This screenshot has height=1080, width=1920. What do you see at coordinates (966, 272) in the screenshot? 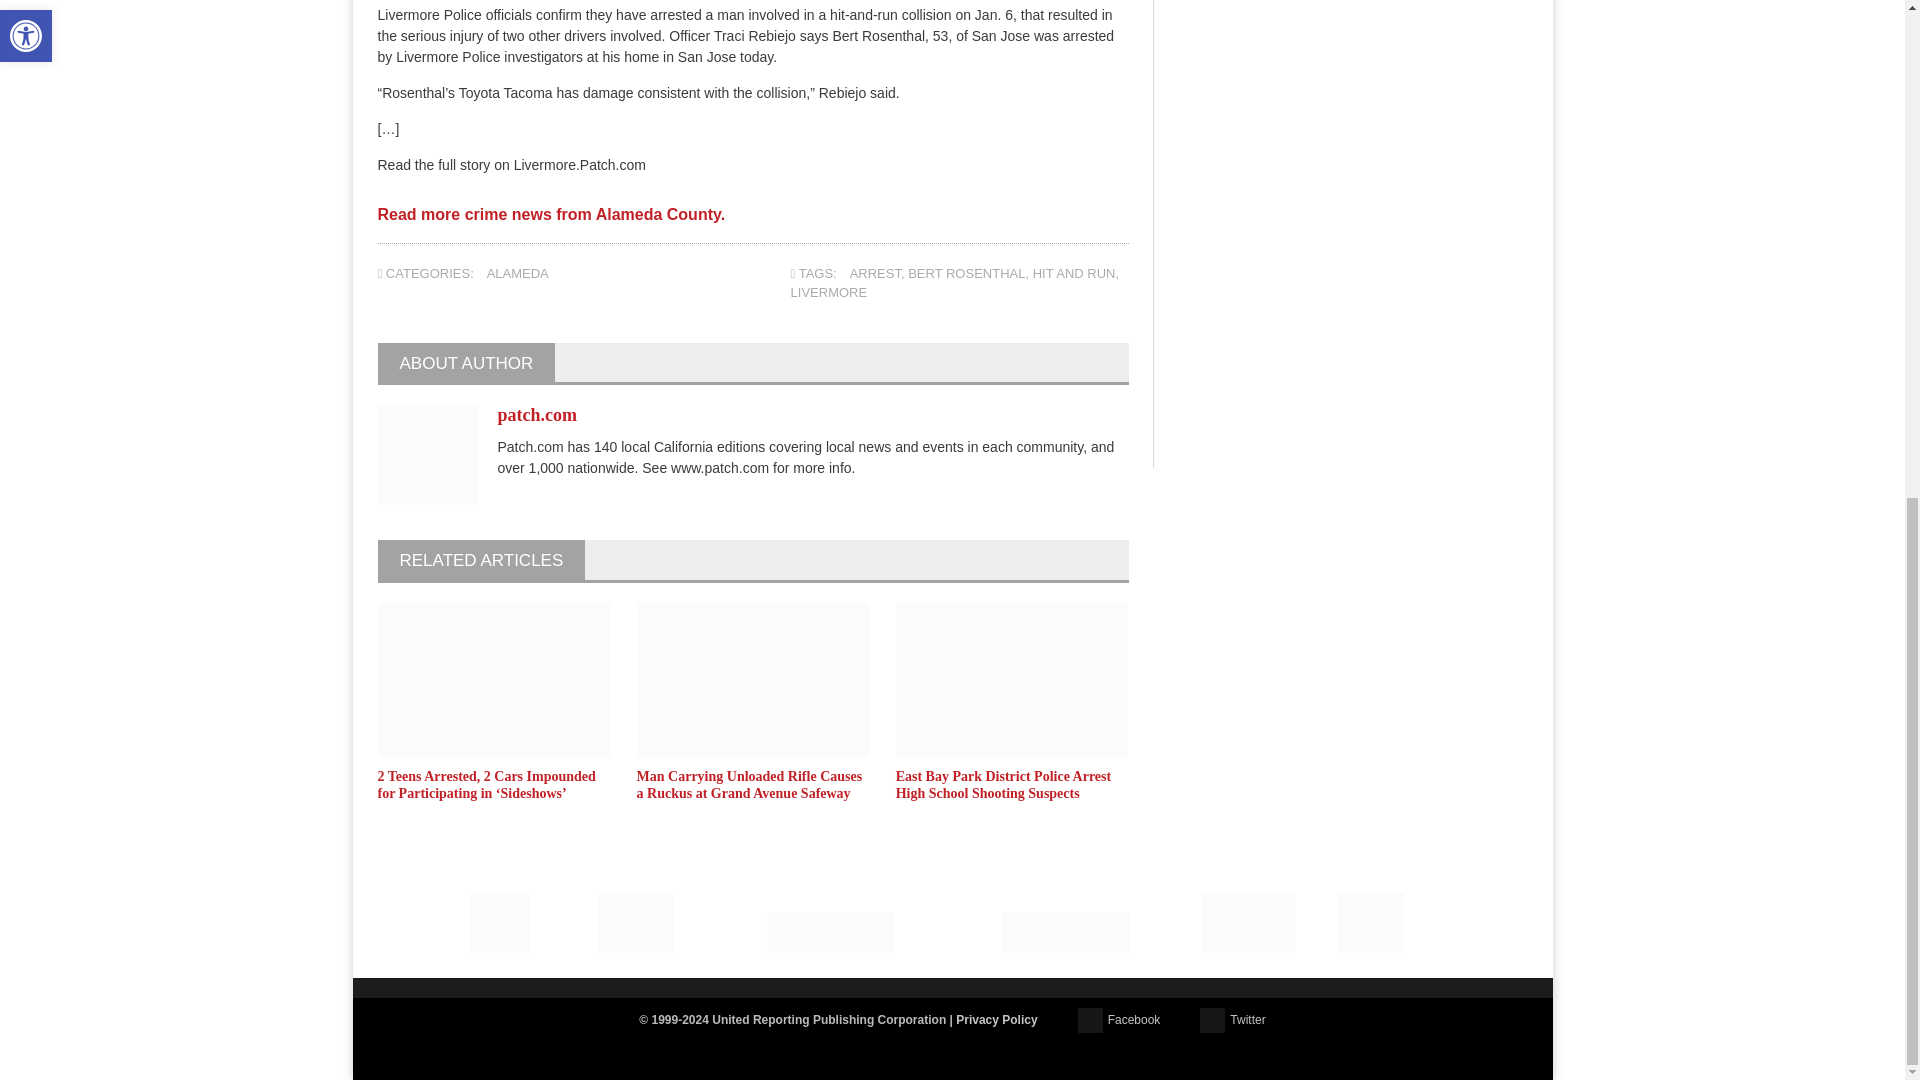
I see `BERT ROSENTHAL` at bounding box center [966, 272].